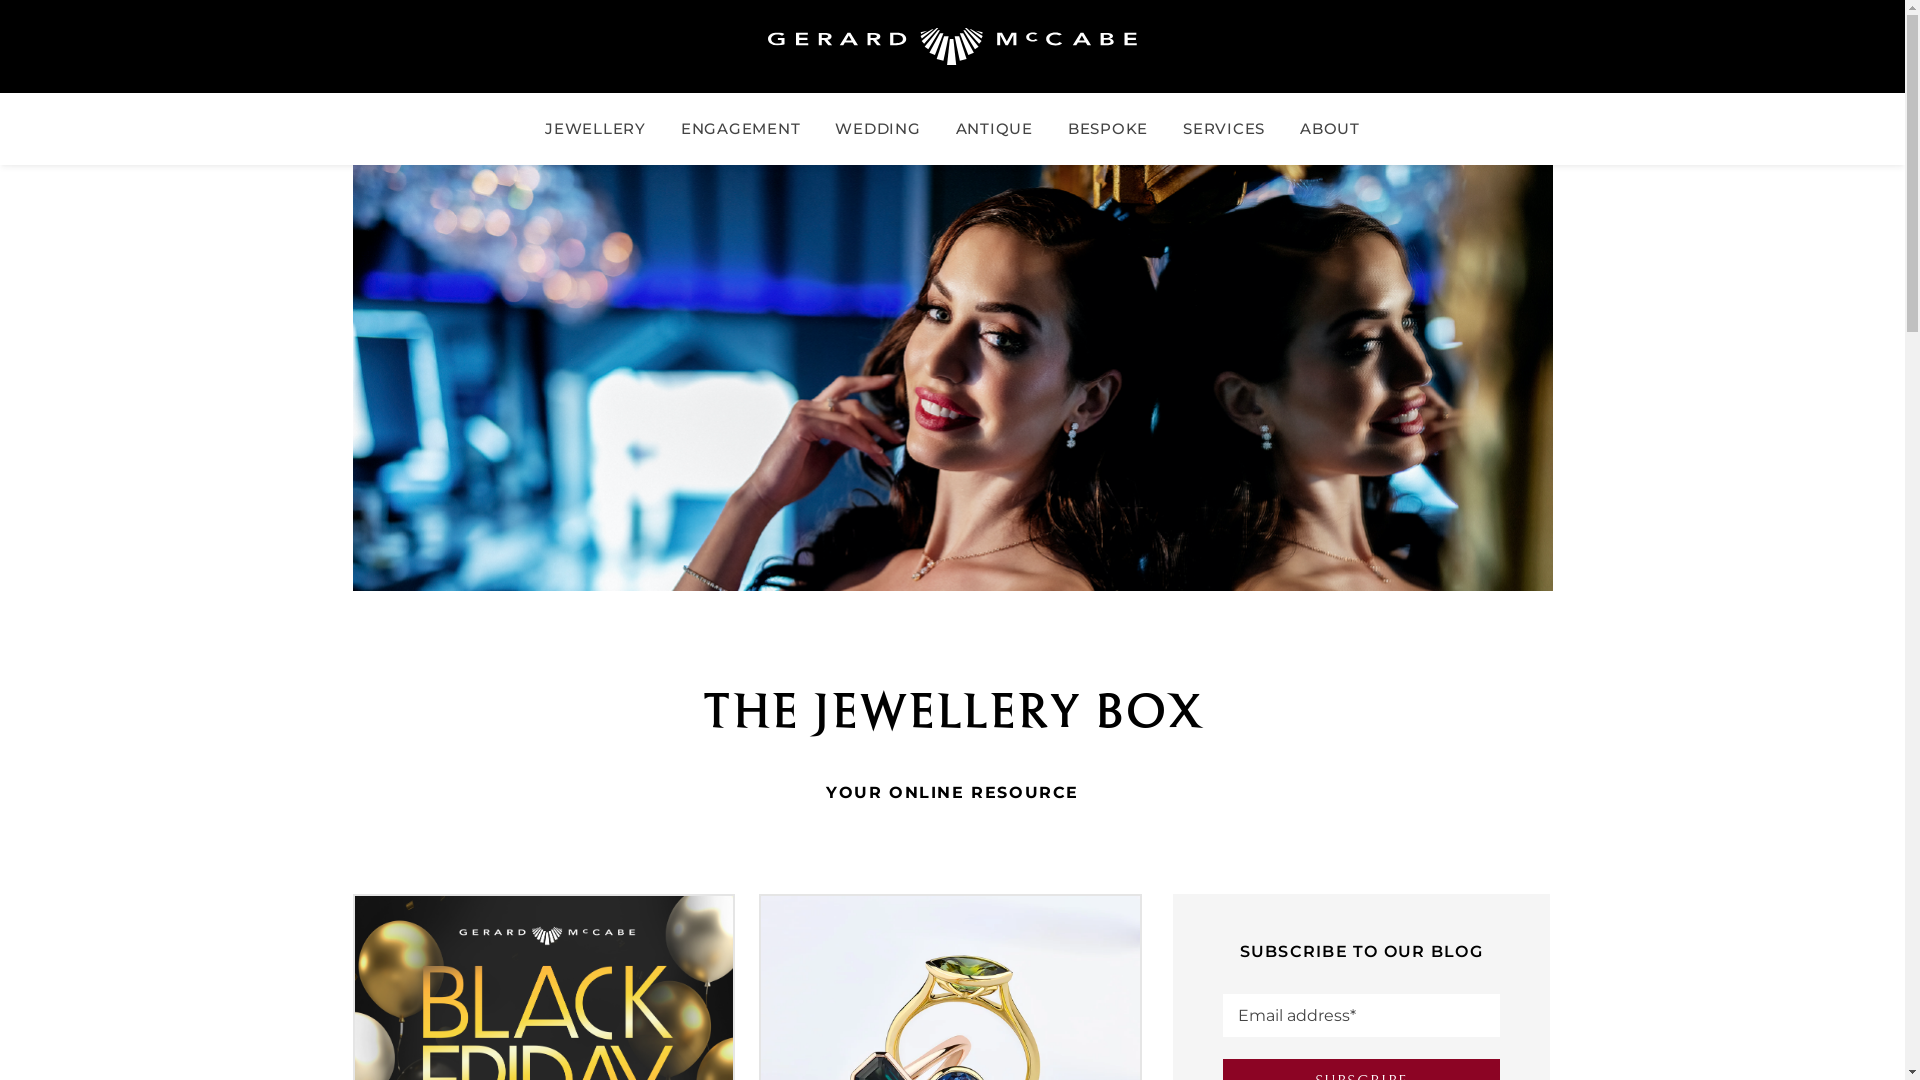 The image size is (1920, 1080). I want to click on SERVICES, so click(1224, 129).